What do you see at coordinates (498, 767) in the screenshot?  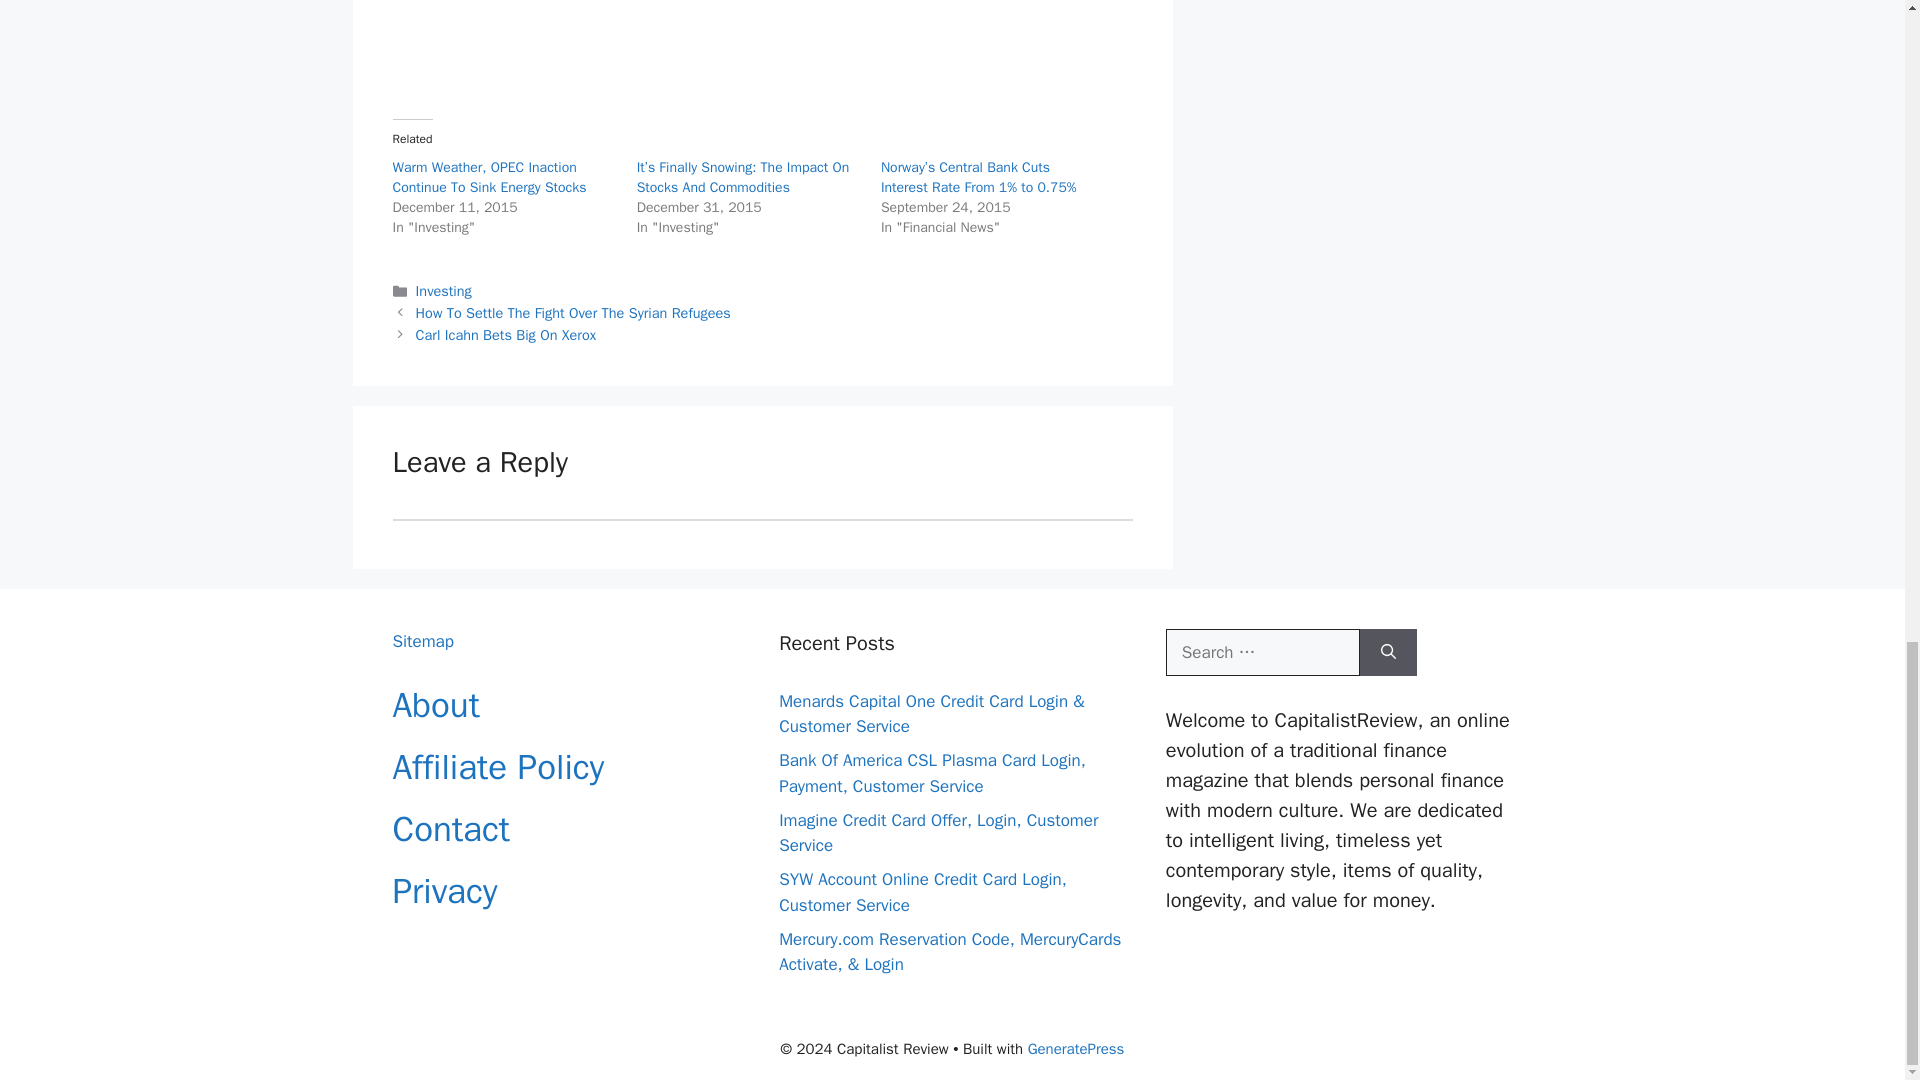 I see `Affiliate Policy` at bounding box center [498, 767].